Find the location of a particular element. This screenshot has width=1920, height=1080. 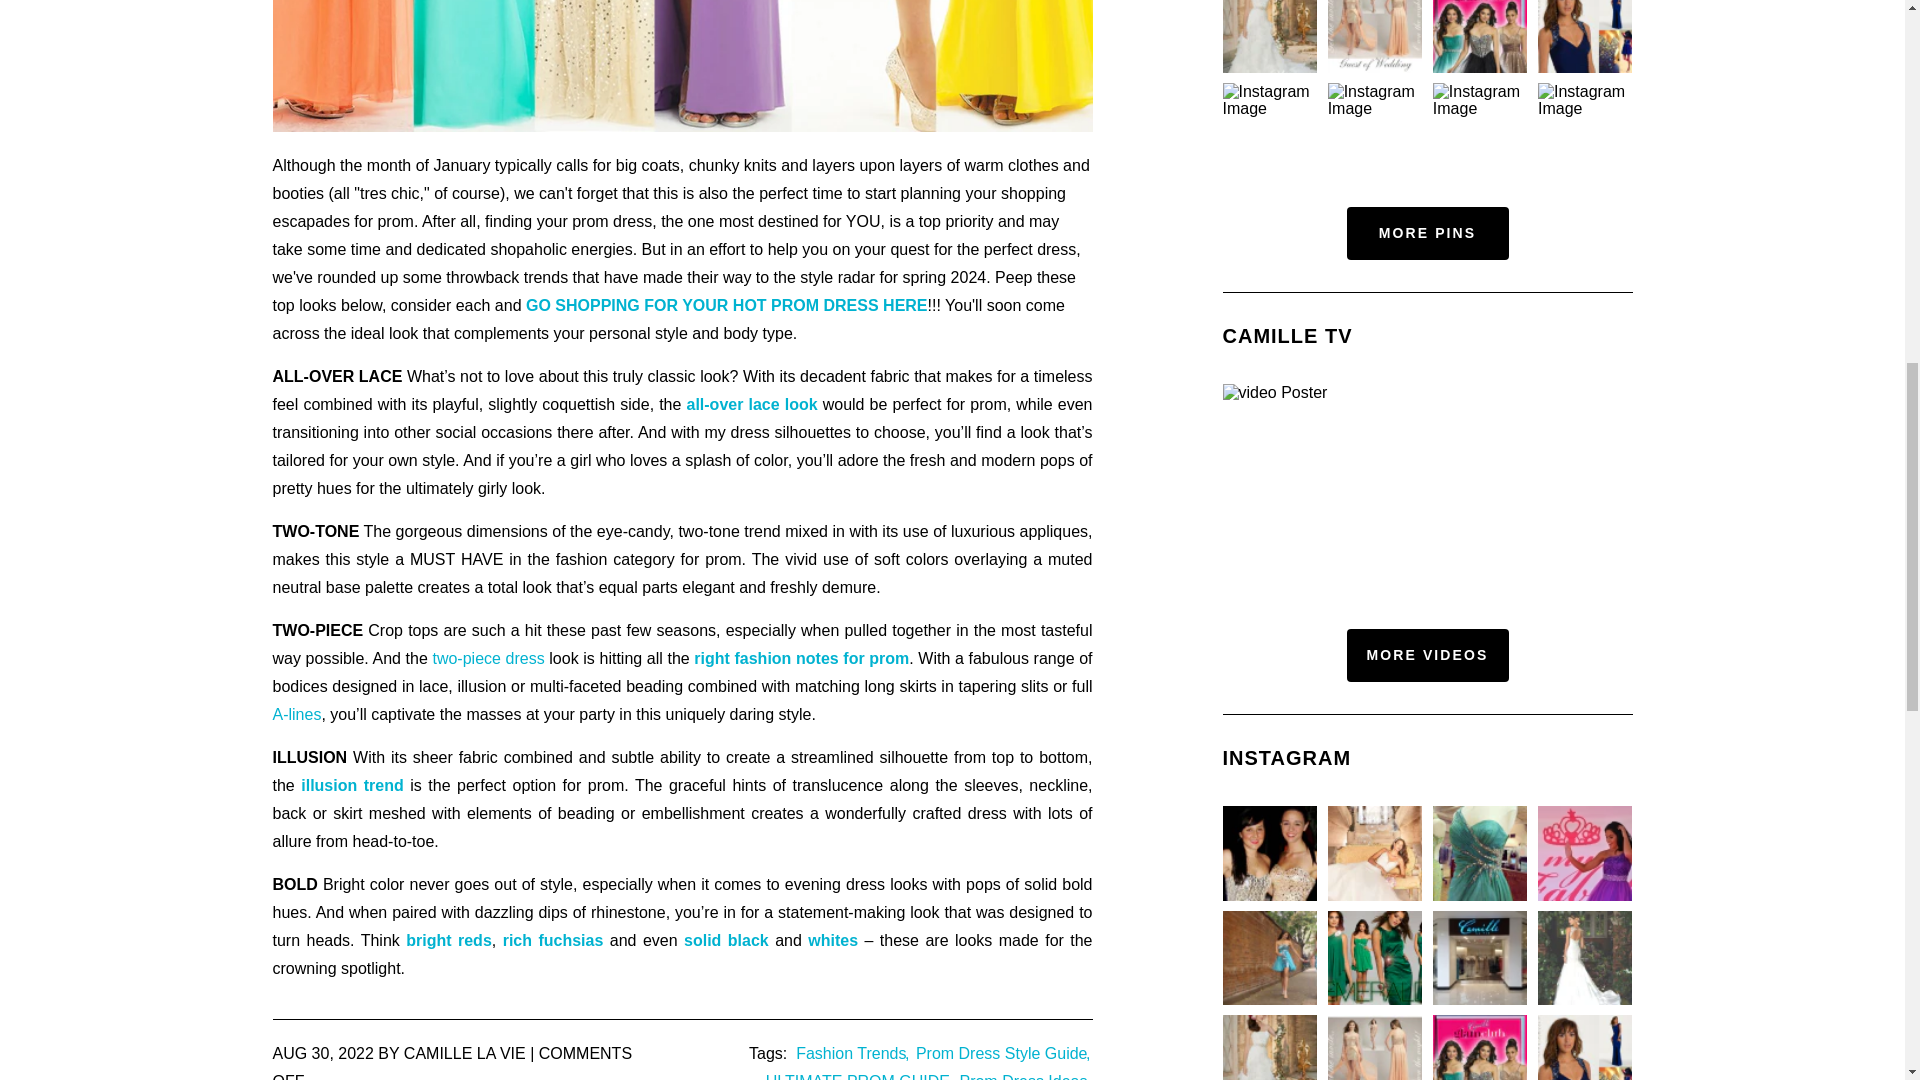

top trends in prom dresses for 2014 is located at coordinates (726, 306).